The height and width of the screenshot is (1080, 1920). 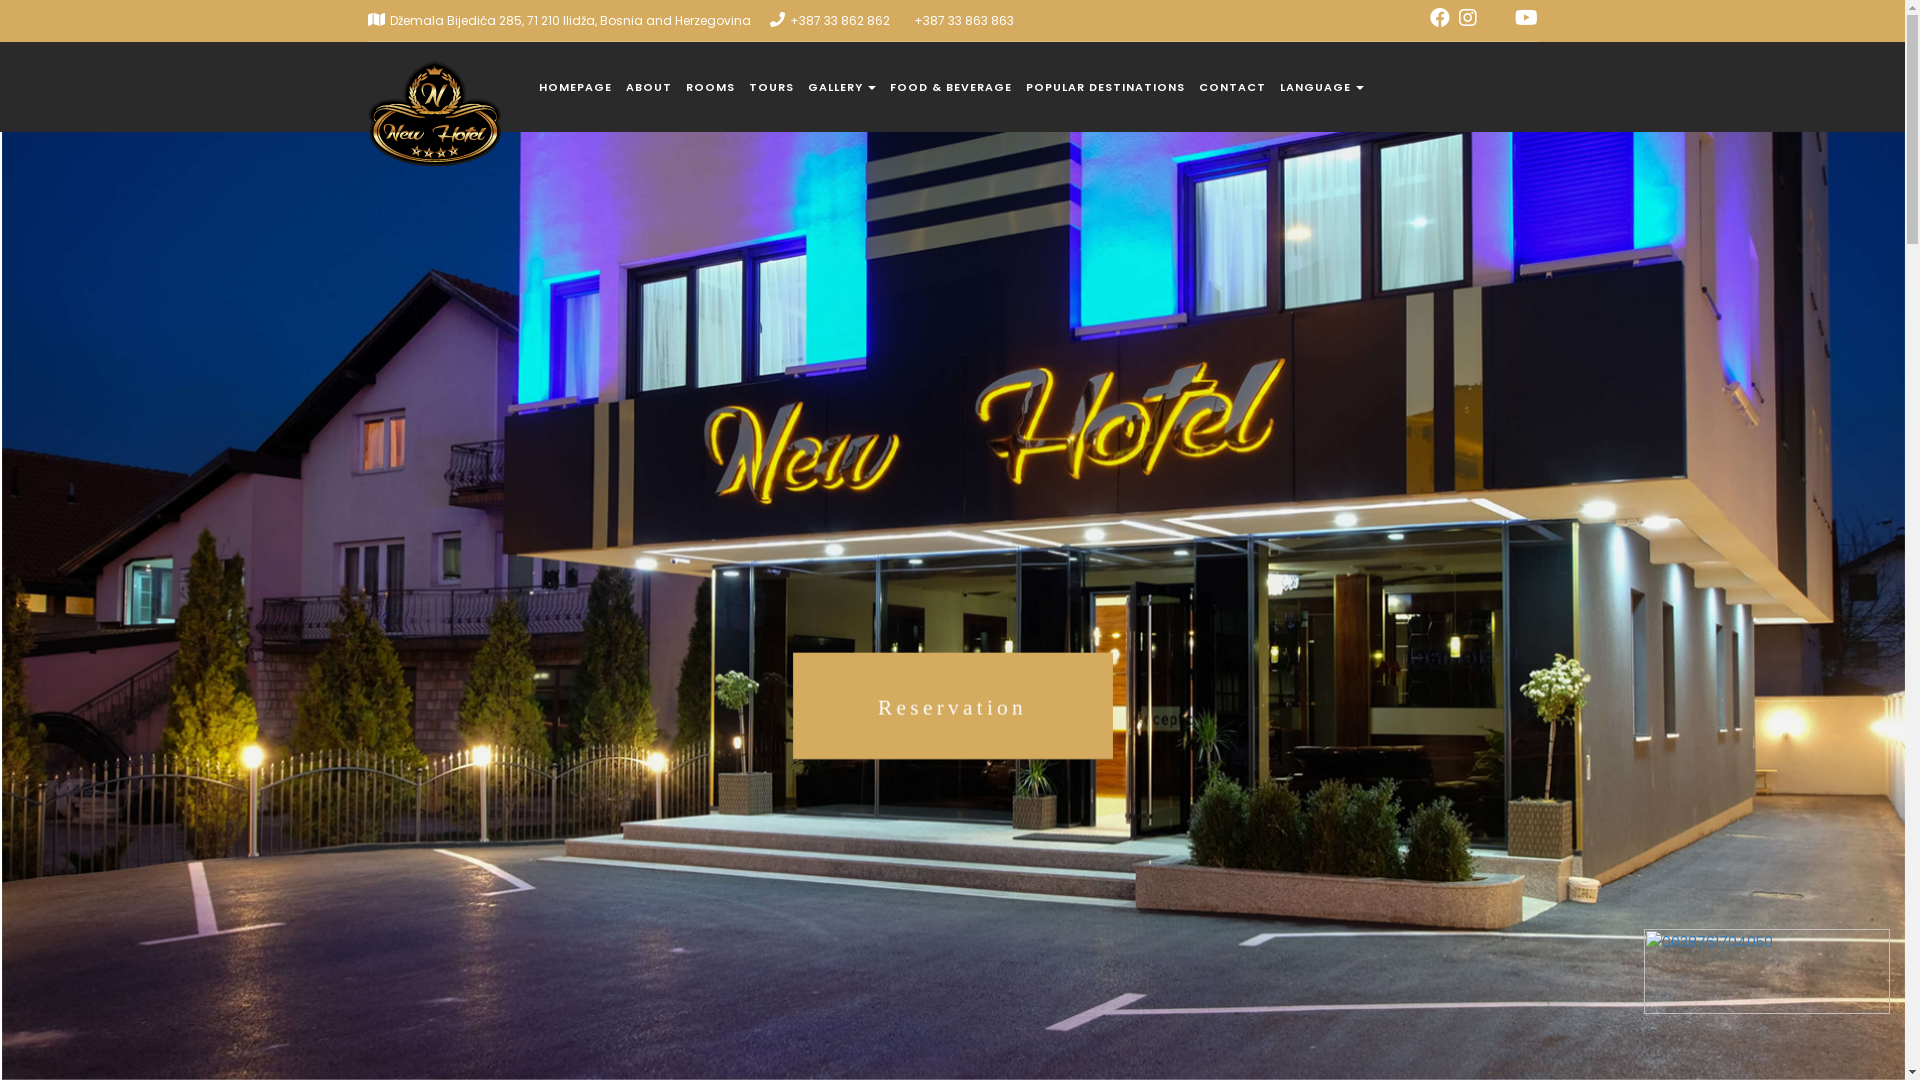 What do you see at coordinates (964, 20) in the screenshot?
I see `+387 33 863 863` at bounding box center [964, 20].